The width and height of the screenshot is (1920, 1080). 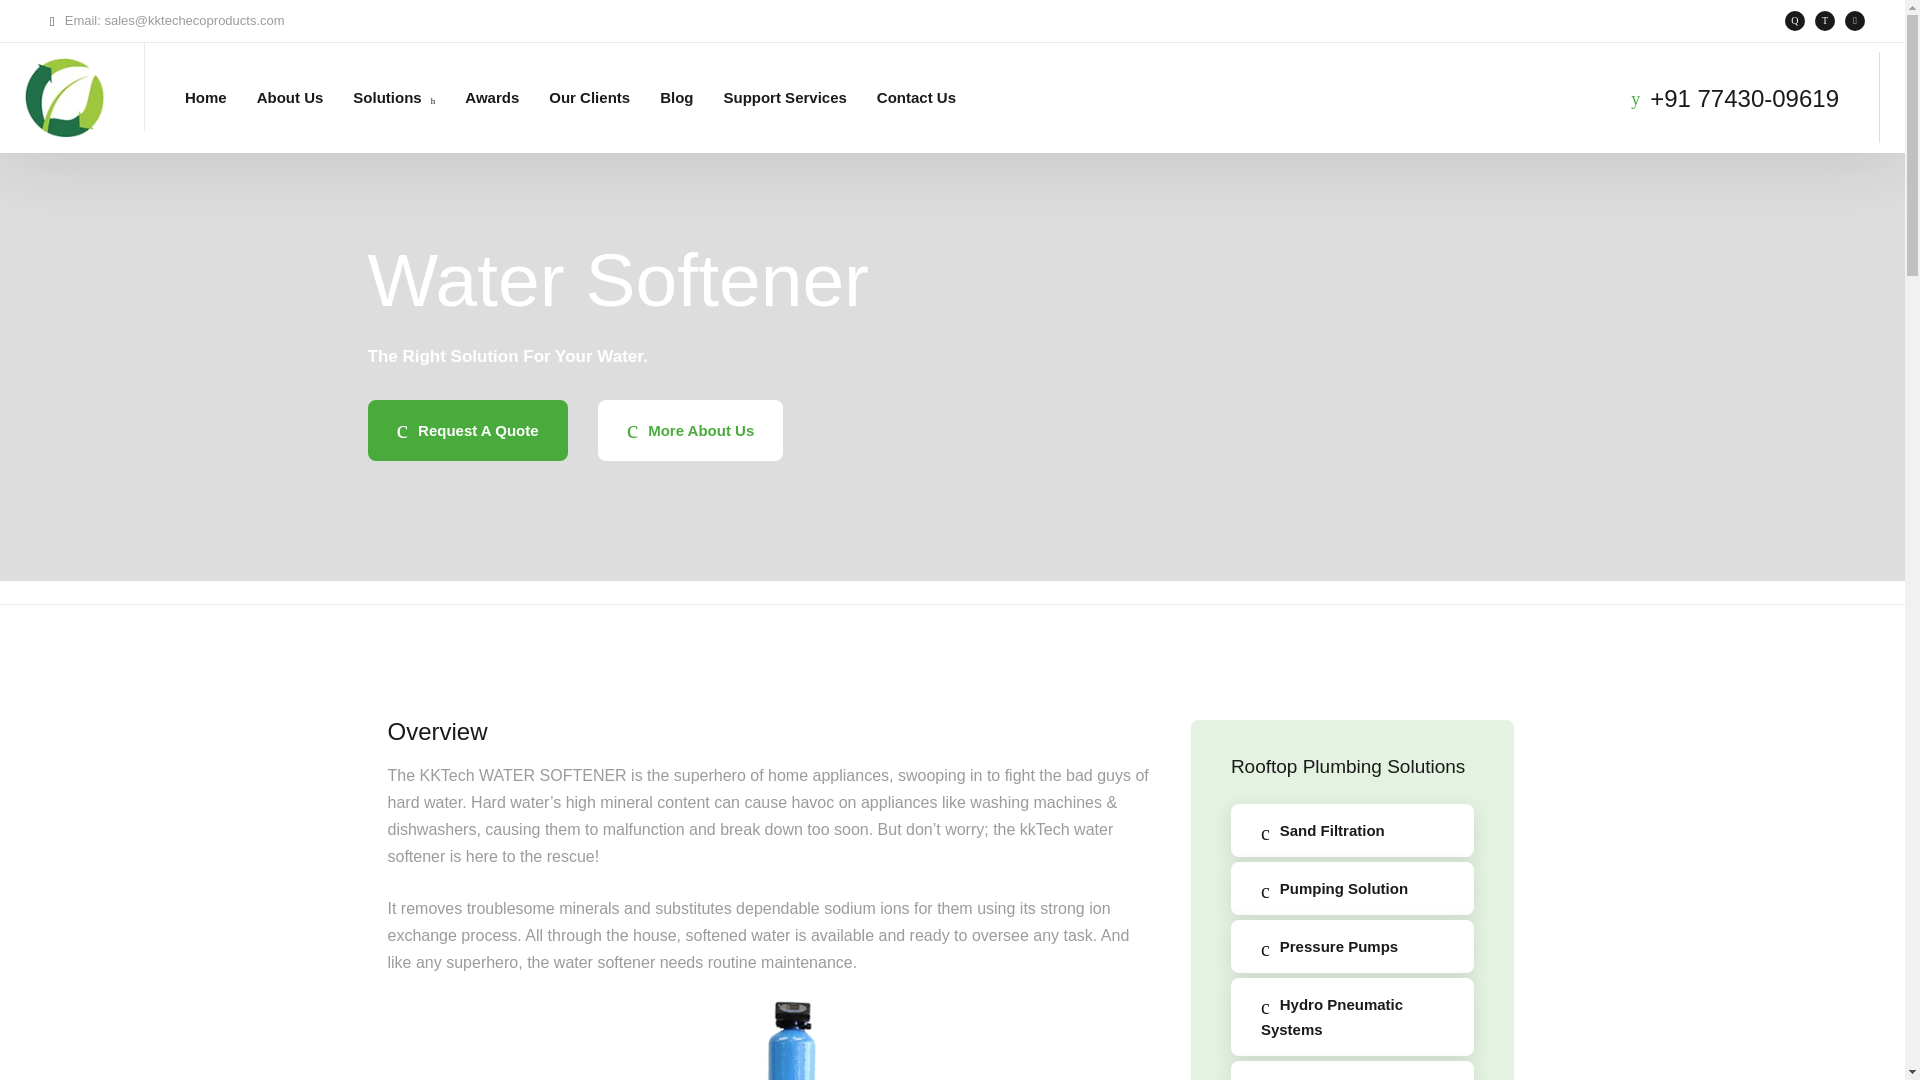 I want to click on Drainage And Sewage Pumps, so click(x=1352, y=1070).